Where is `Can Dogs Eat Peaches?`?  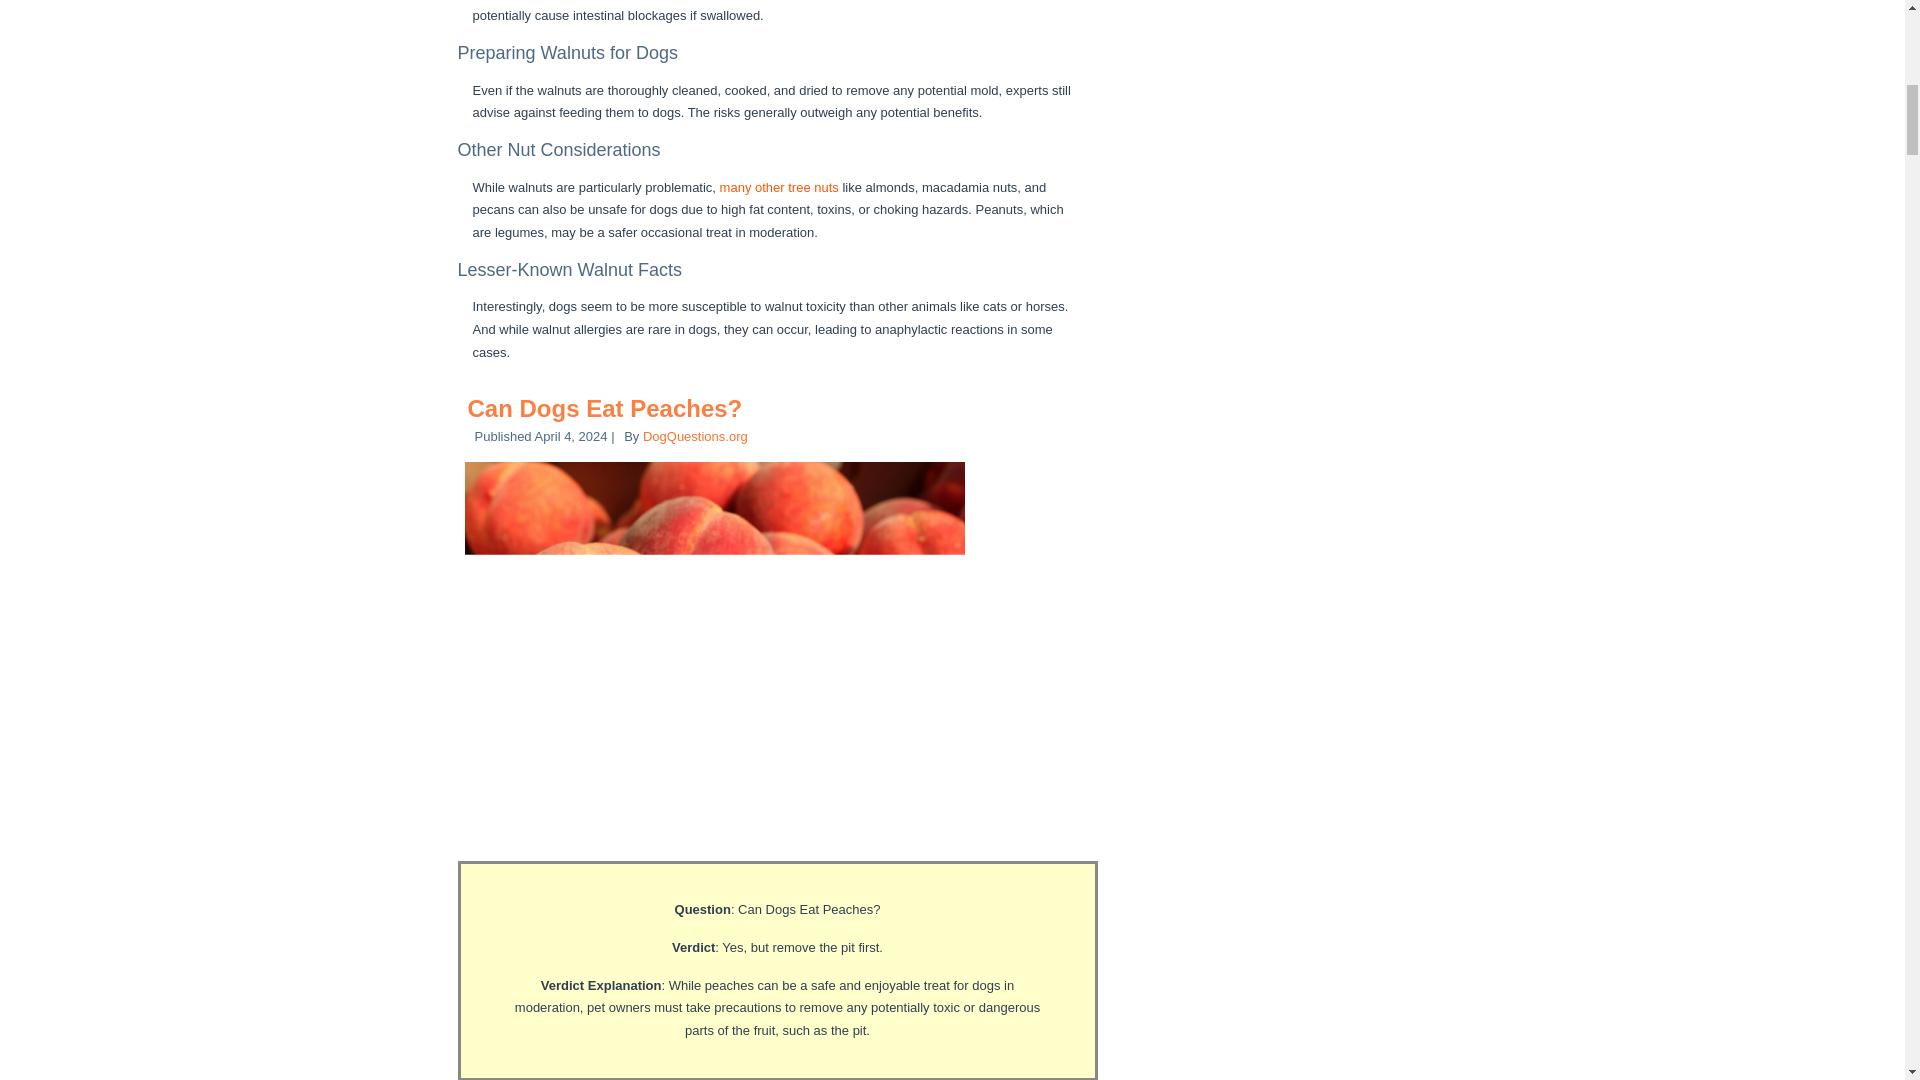 Can Dogs Eat Peaches? is located at coordinates (606, 408).